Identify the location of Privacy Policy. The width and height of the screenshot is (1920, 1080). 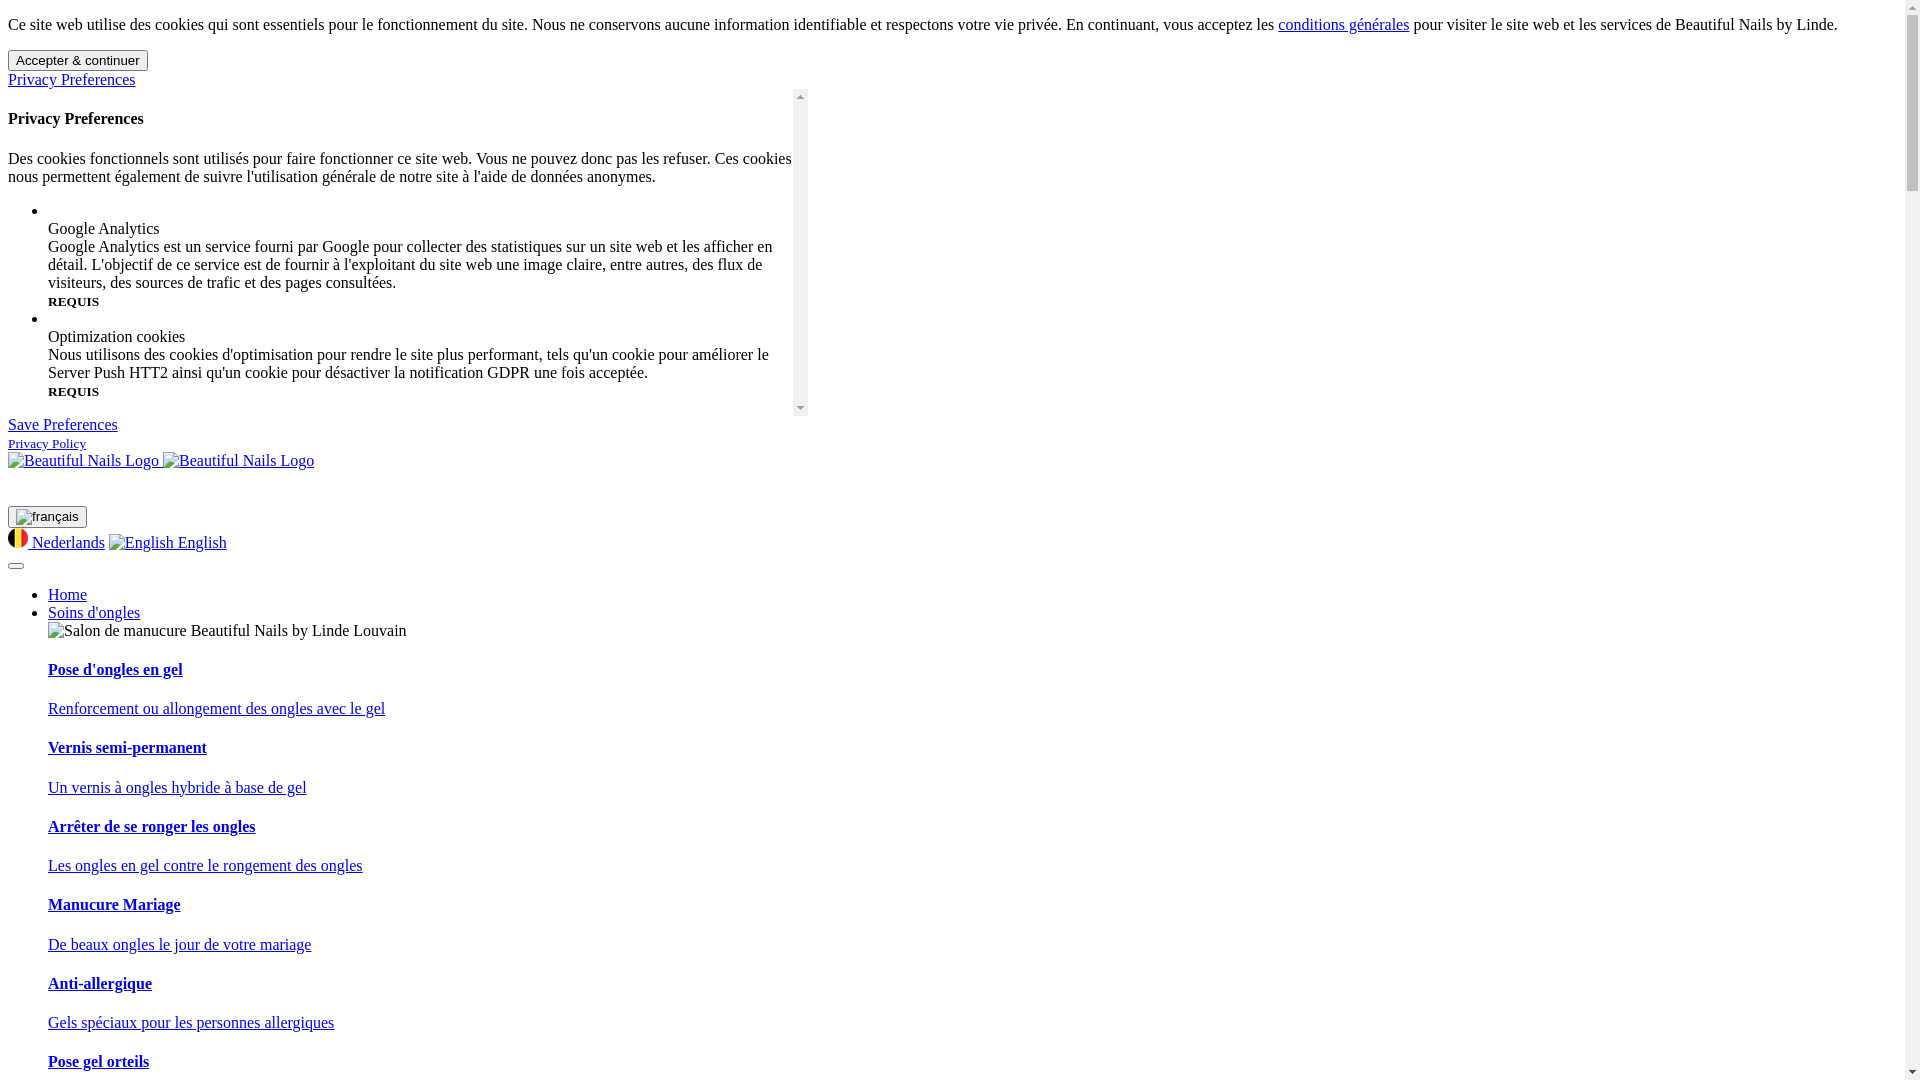
(47, 442).